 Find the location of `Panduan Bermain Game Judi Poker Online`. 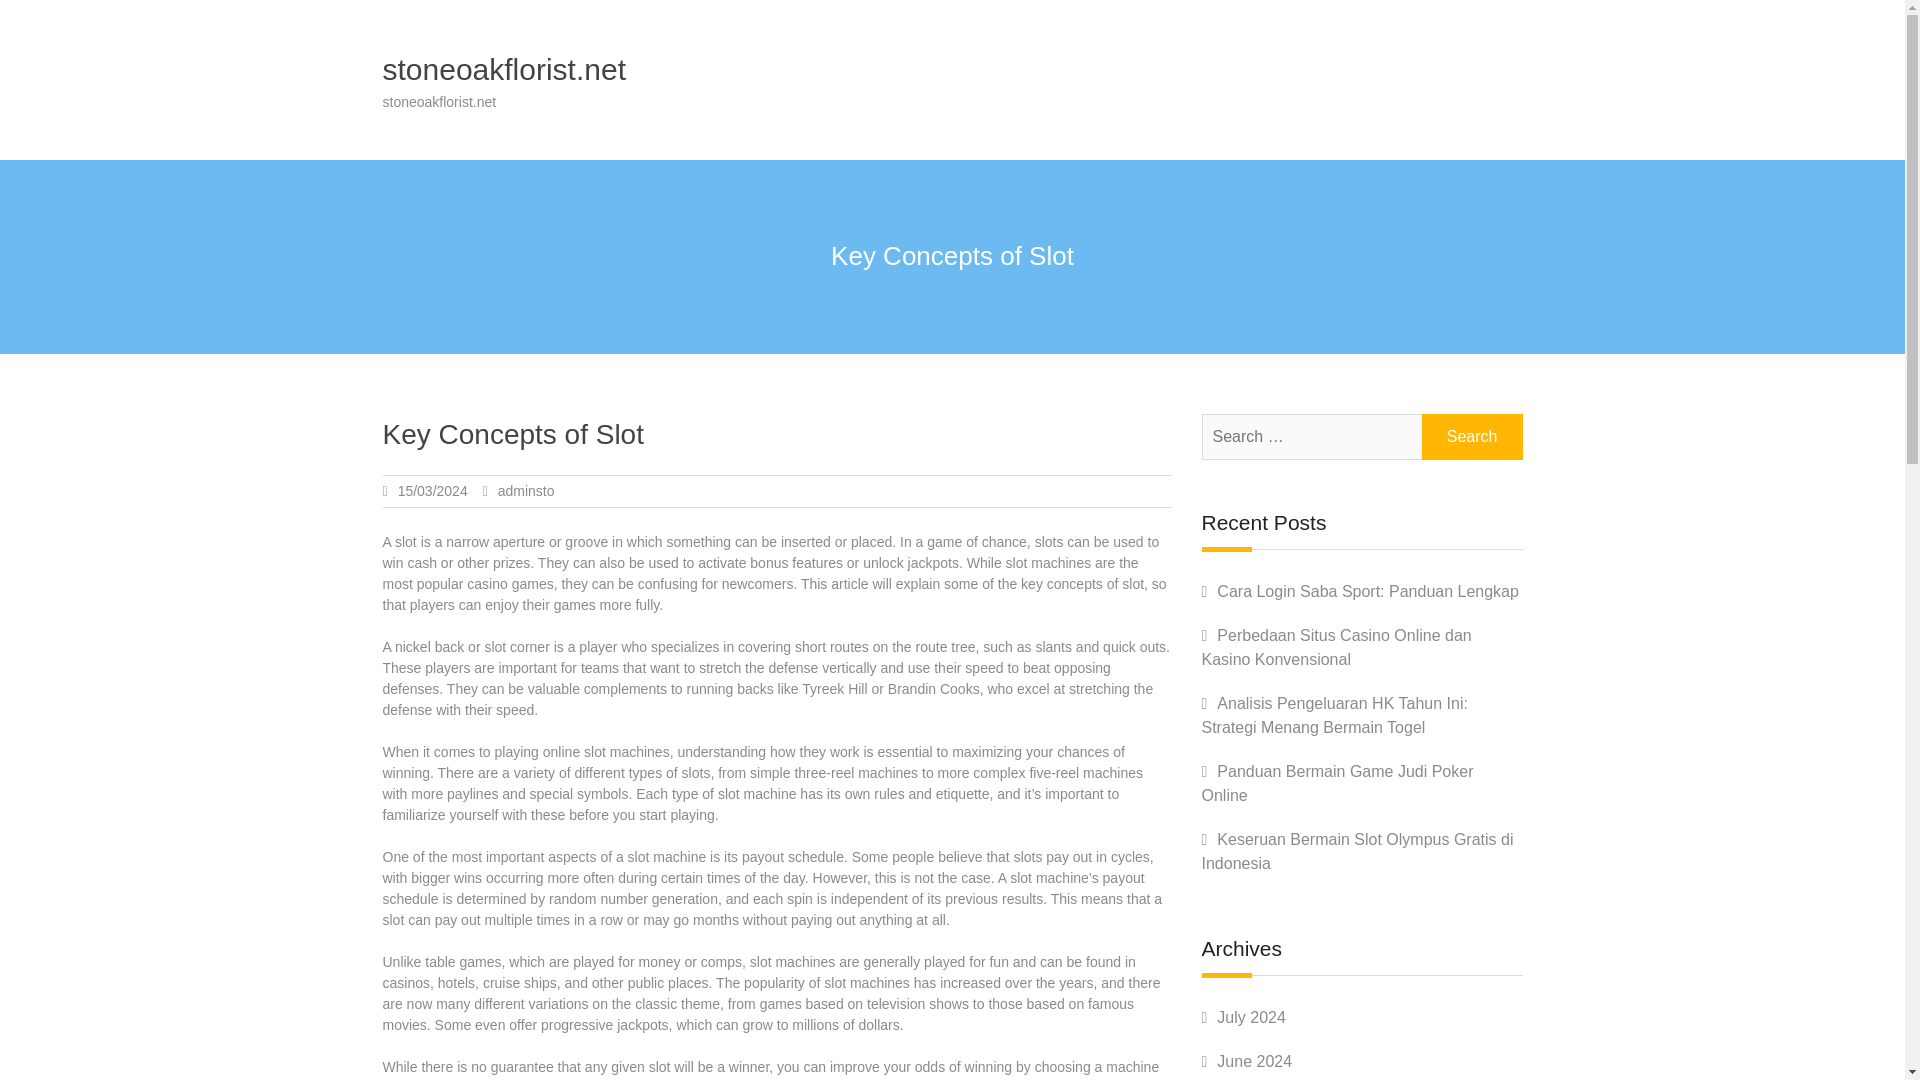

Panduan Bermain Game Judi Poker Online is located at coordinates (1338, 782).